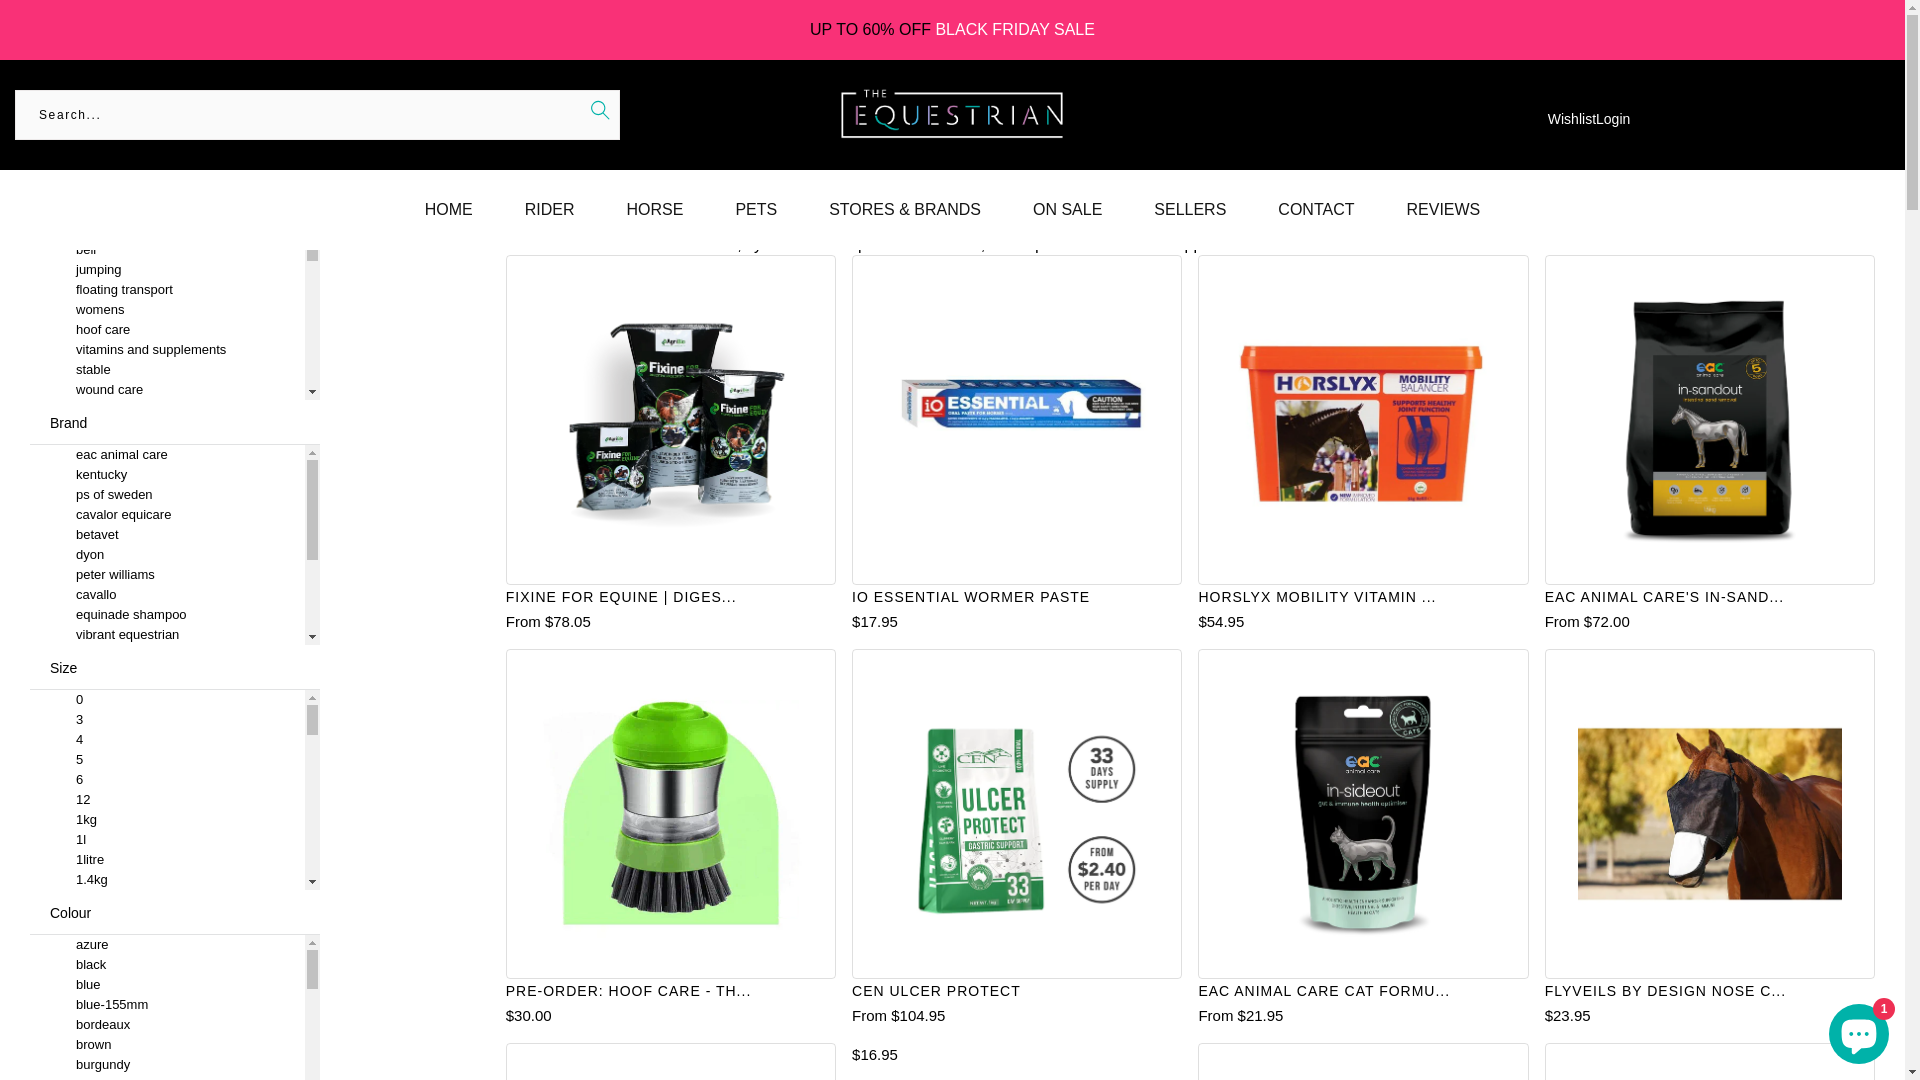  Describe the element at coordinates (168, 570) in the screenshot. I see `dog beds` at that location.